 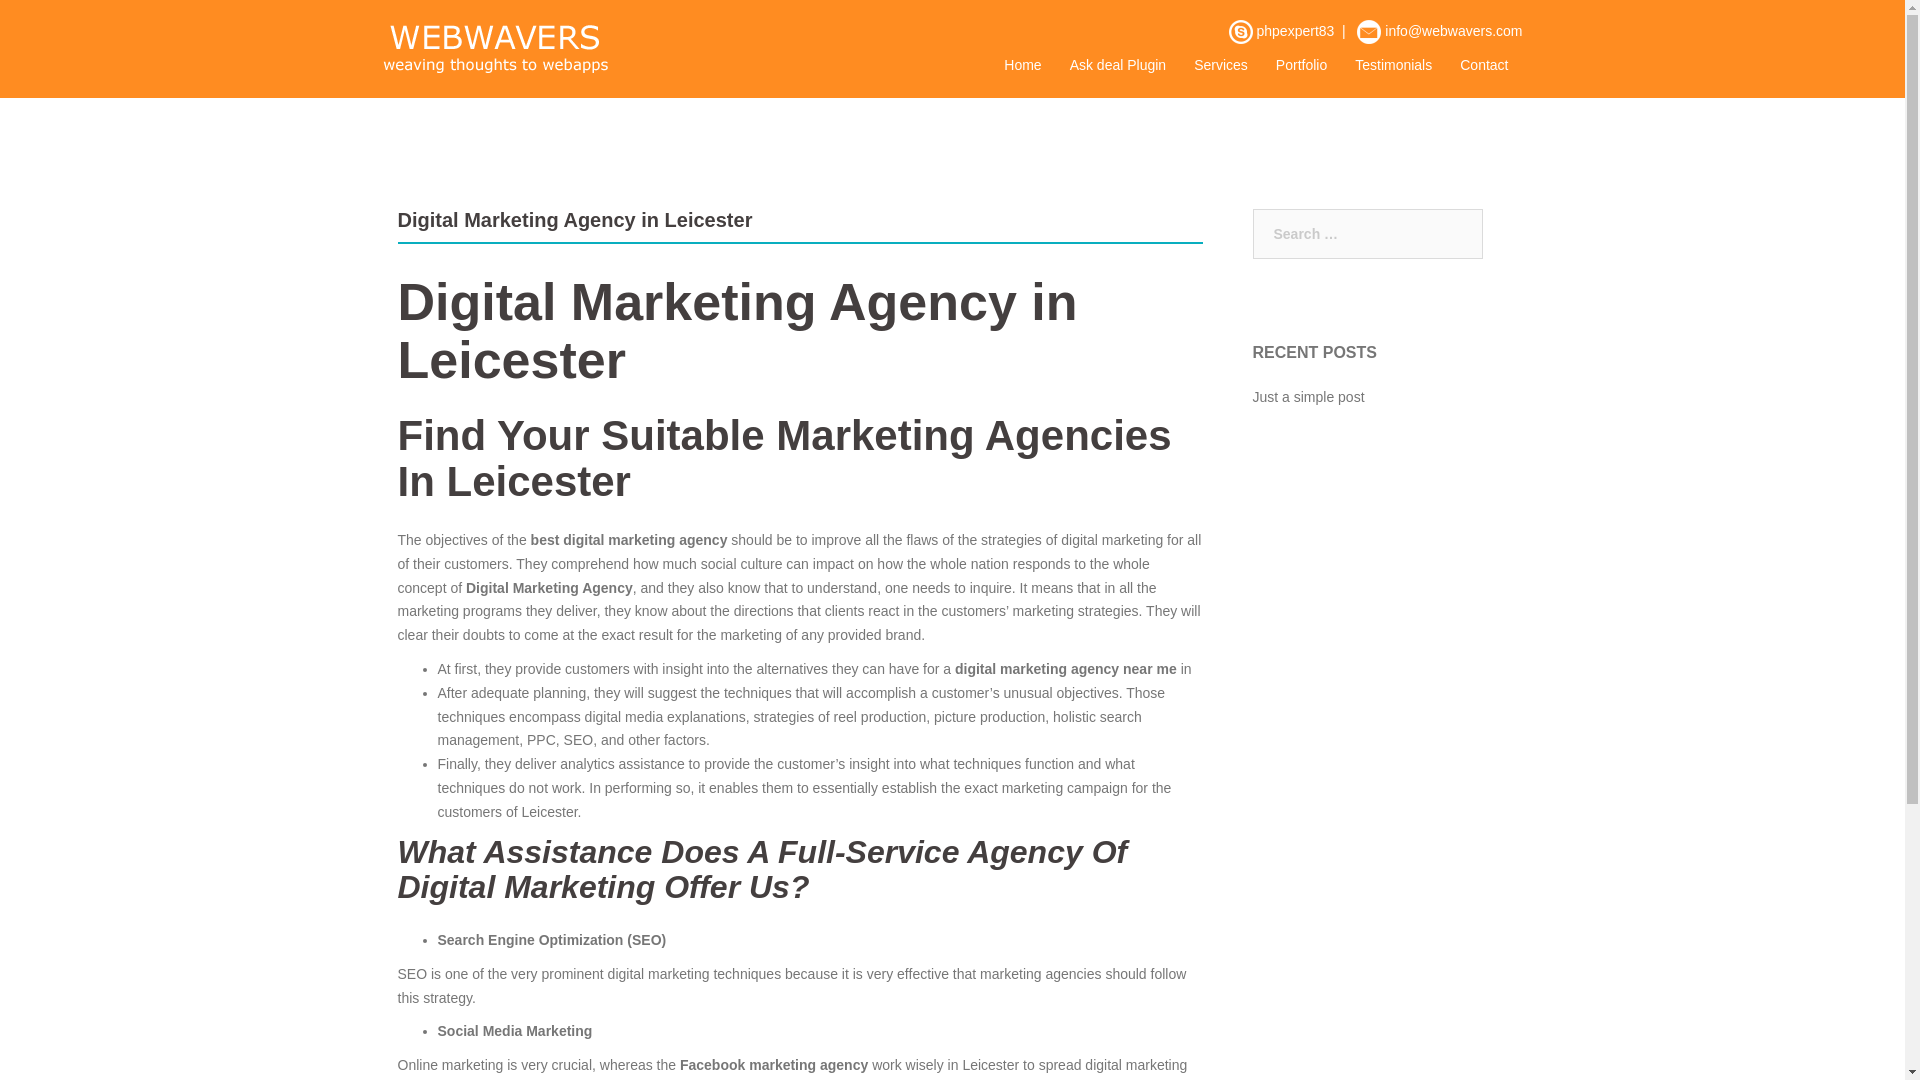 I want to click on Web Wavers, so click(x=494, y=48).